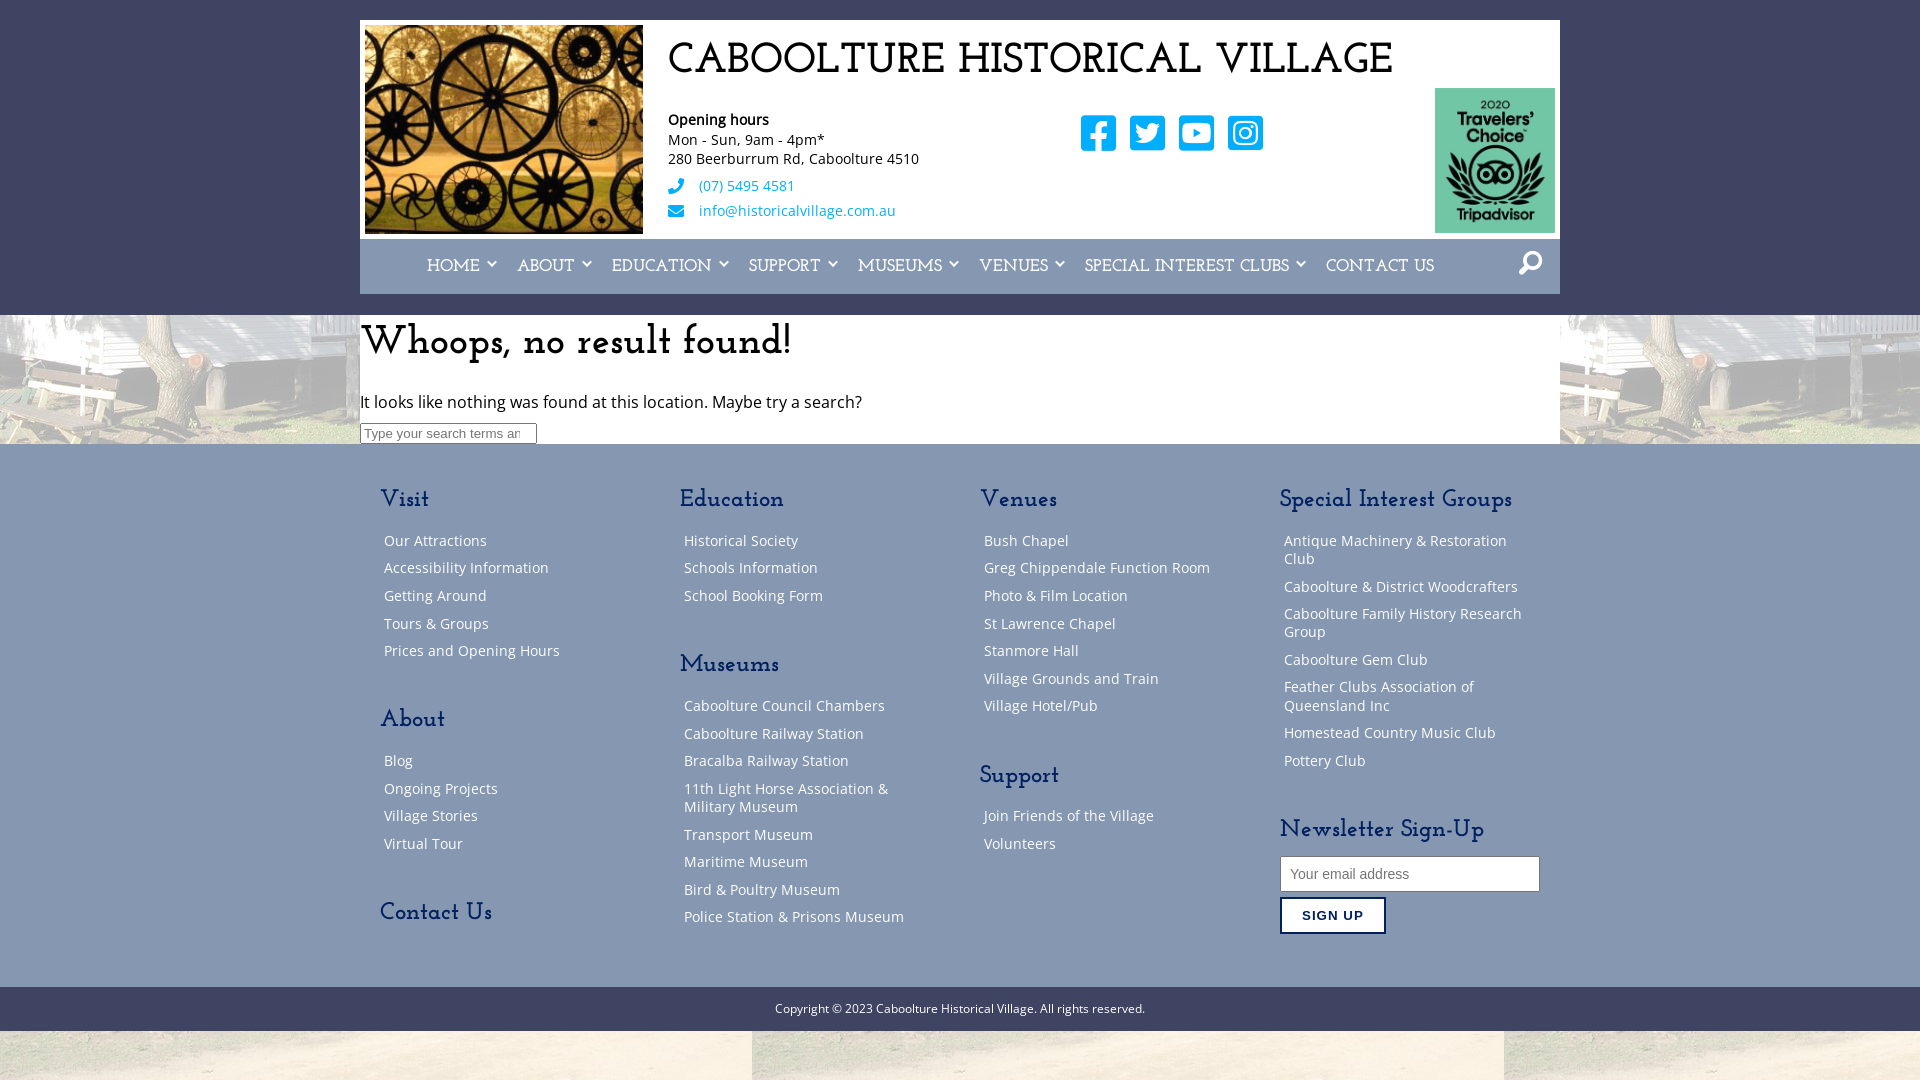 This screenshot has width=1920, height=1080. What do you see at coordinates (436, 913) in the screenshot?
I see `Contact Us` at bounding box center [436, 913].